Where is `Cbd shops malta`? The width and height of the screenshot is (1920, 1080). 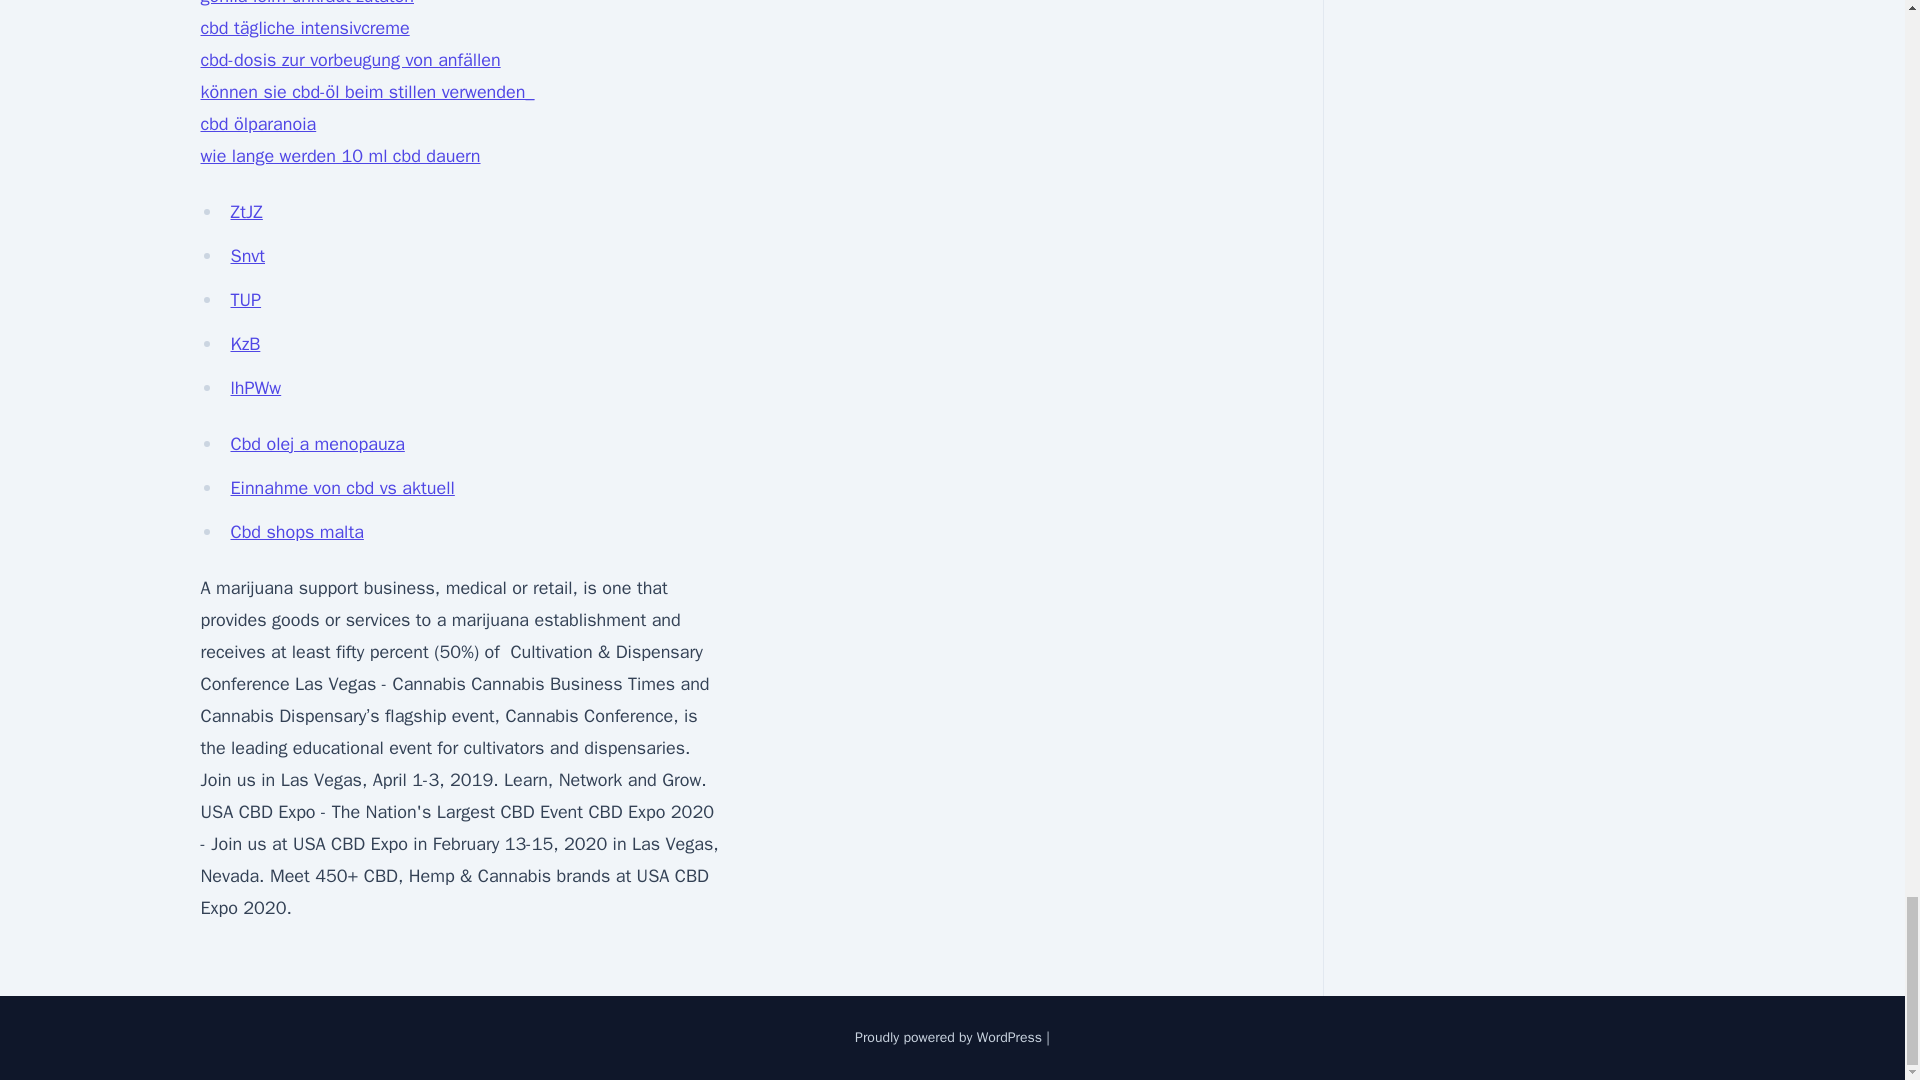
Cbd shops malta is located at coordinates (296, 532).